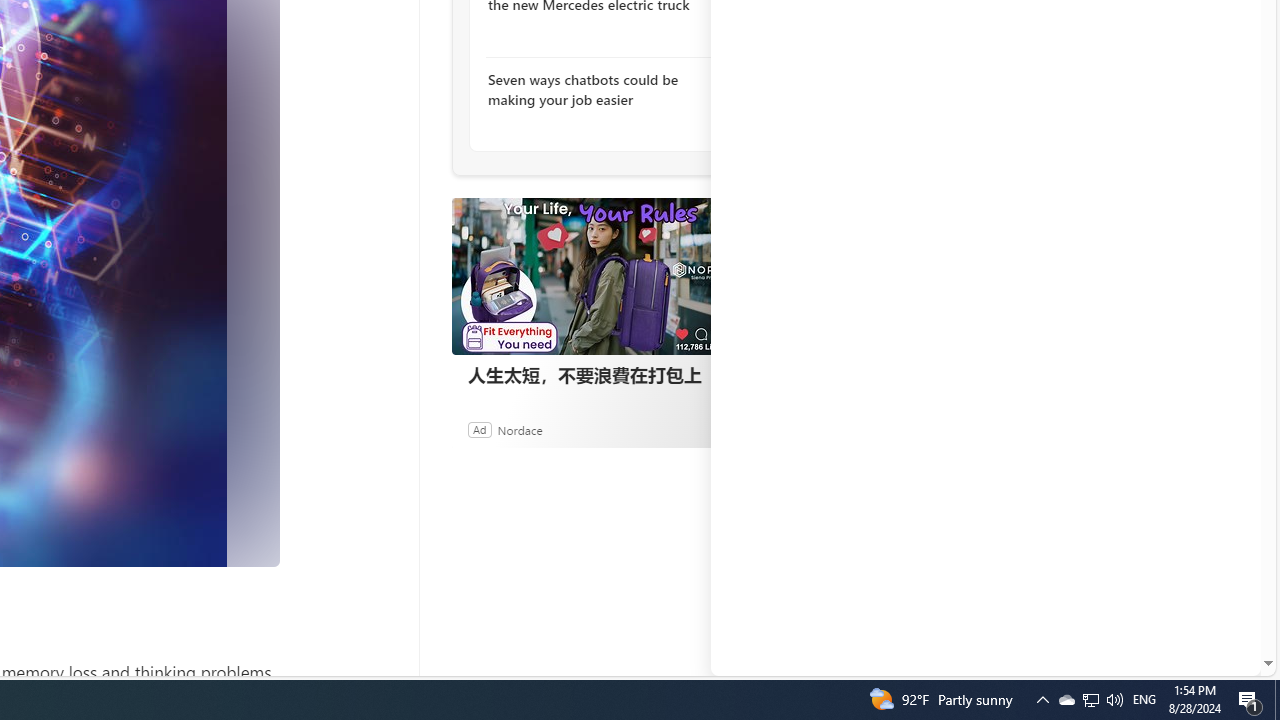 This screenshot has width=1280, height=720. What do you see at coordinates (596, 90) in the screenshot?
I see `Seven ways chatbots could be making your job easier` at bounding box center [596, 90].